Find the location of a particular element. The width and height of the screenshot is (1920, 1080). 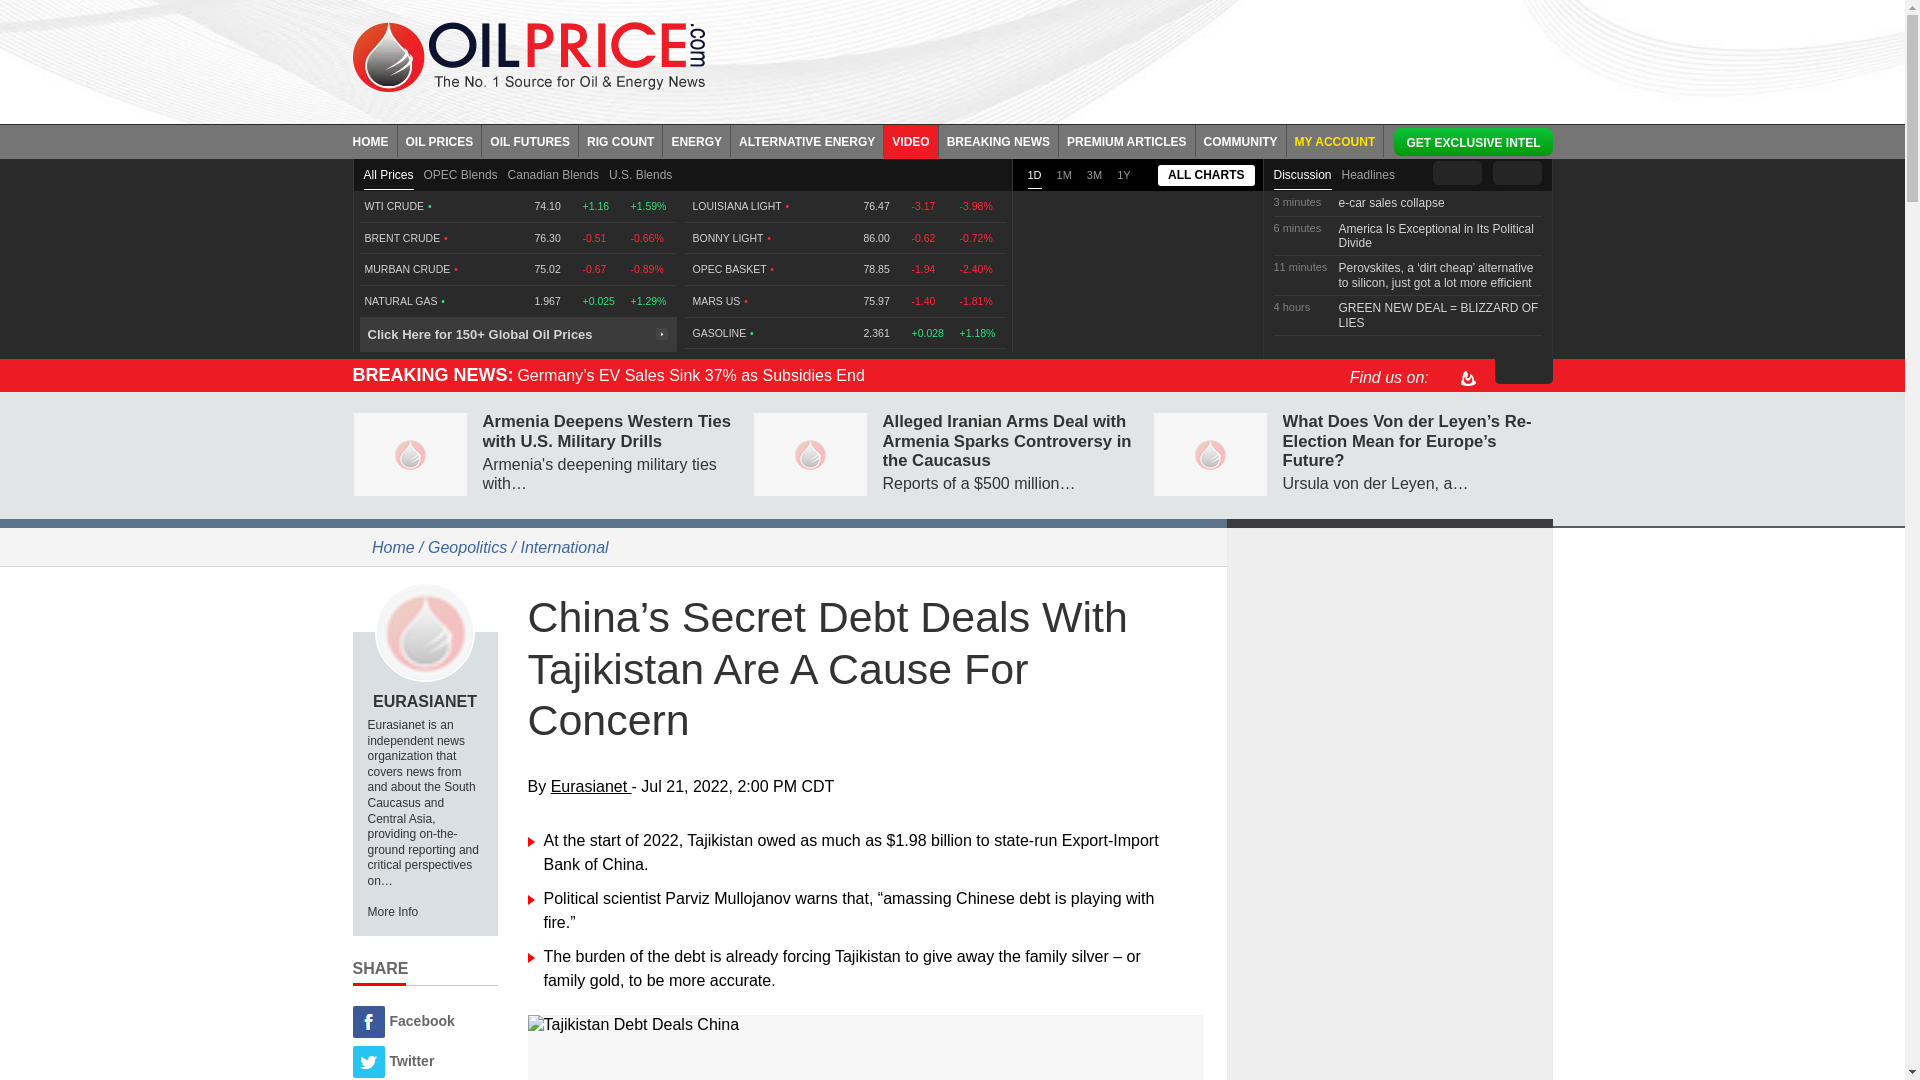

MY ACCOUNT is located at coordinates (1335, 140).